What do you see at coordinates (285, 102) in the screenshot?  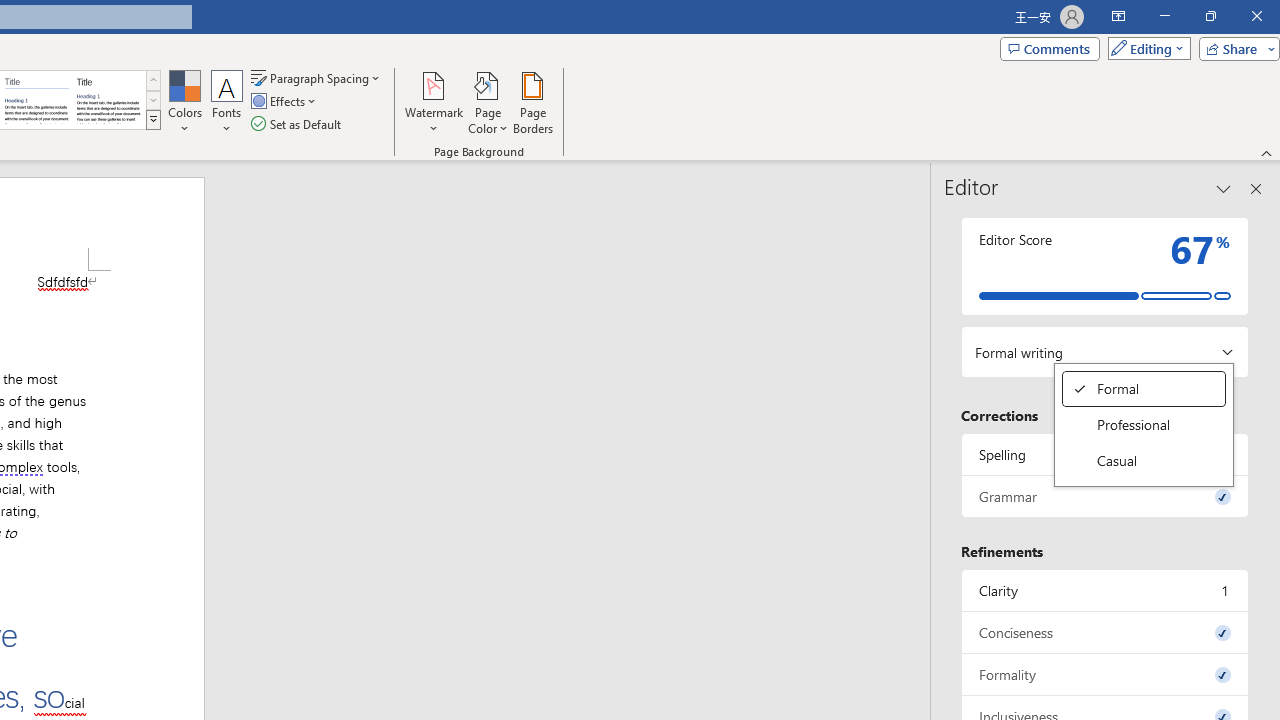 I see `Effects` at bounding box center [285, 102].